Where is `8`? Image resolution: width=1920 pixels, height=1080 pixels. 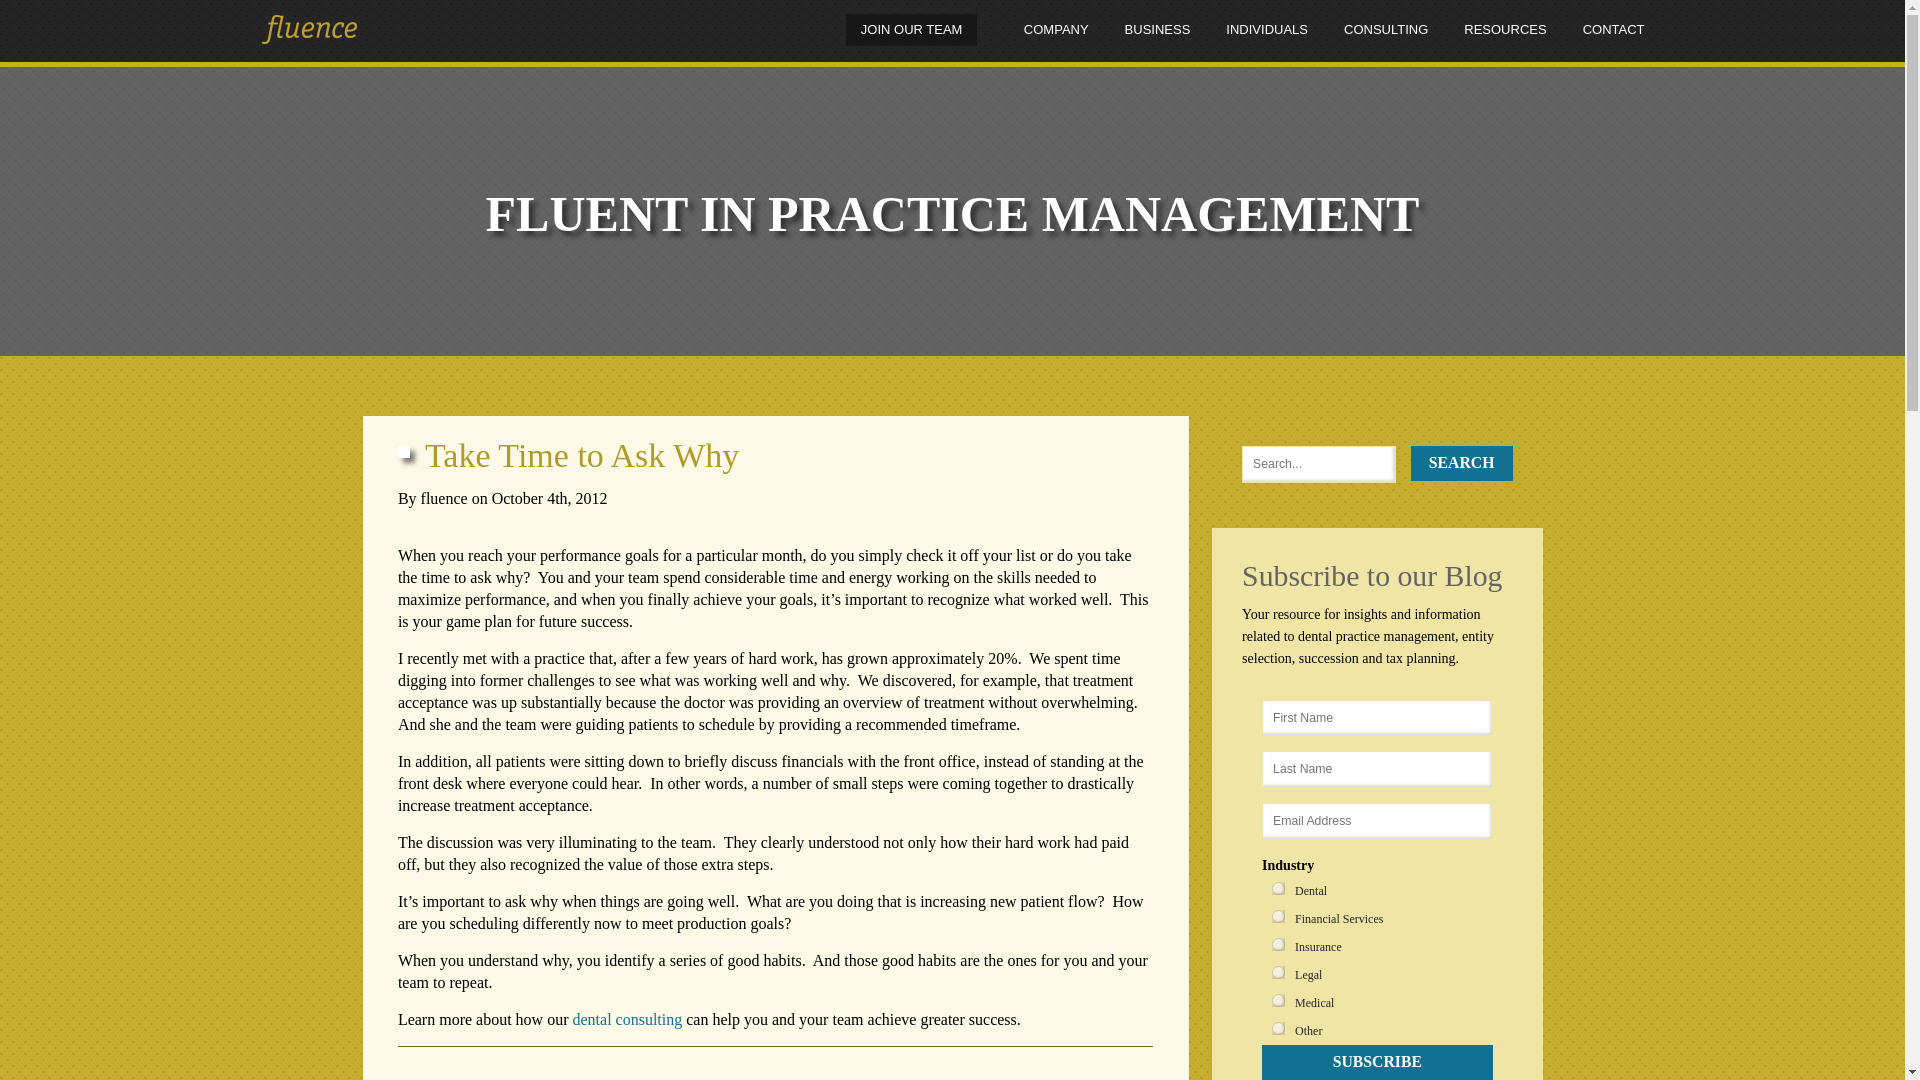
8 is located at coordinates (1278, 972).